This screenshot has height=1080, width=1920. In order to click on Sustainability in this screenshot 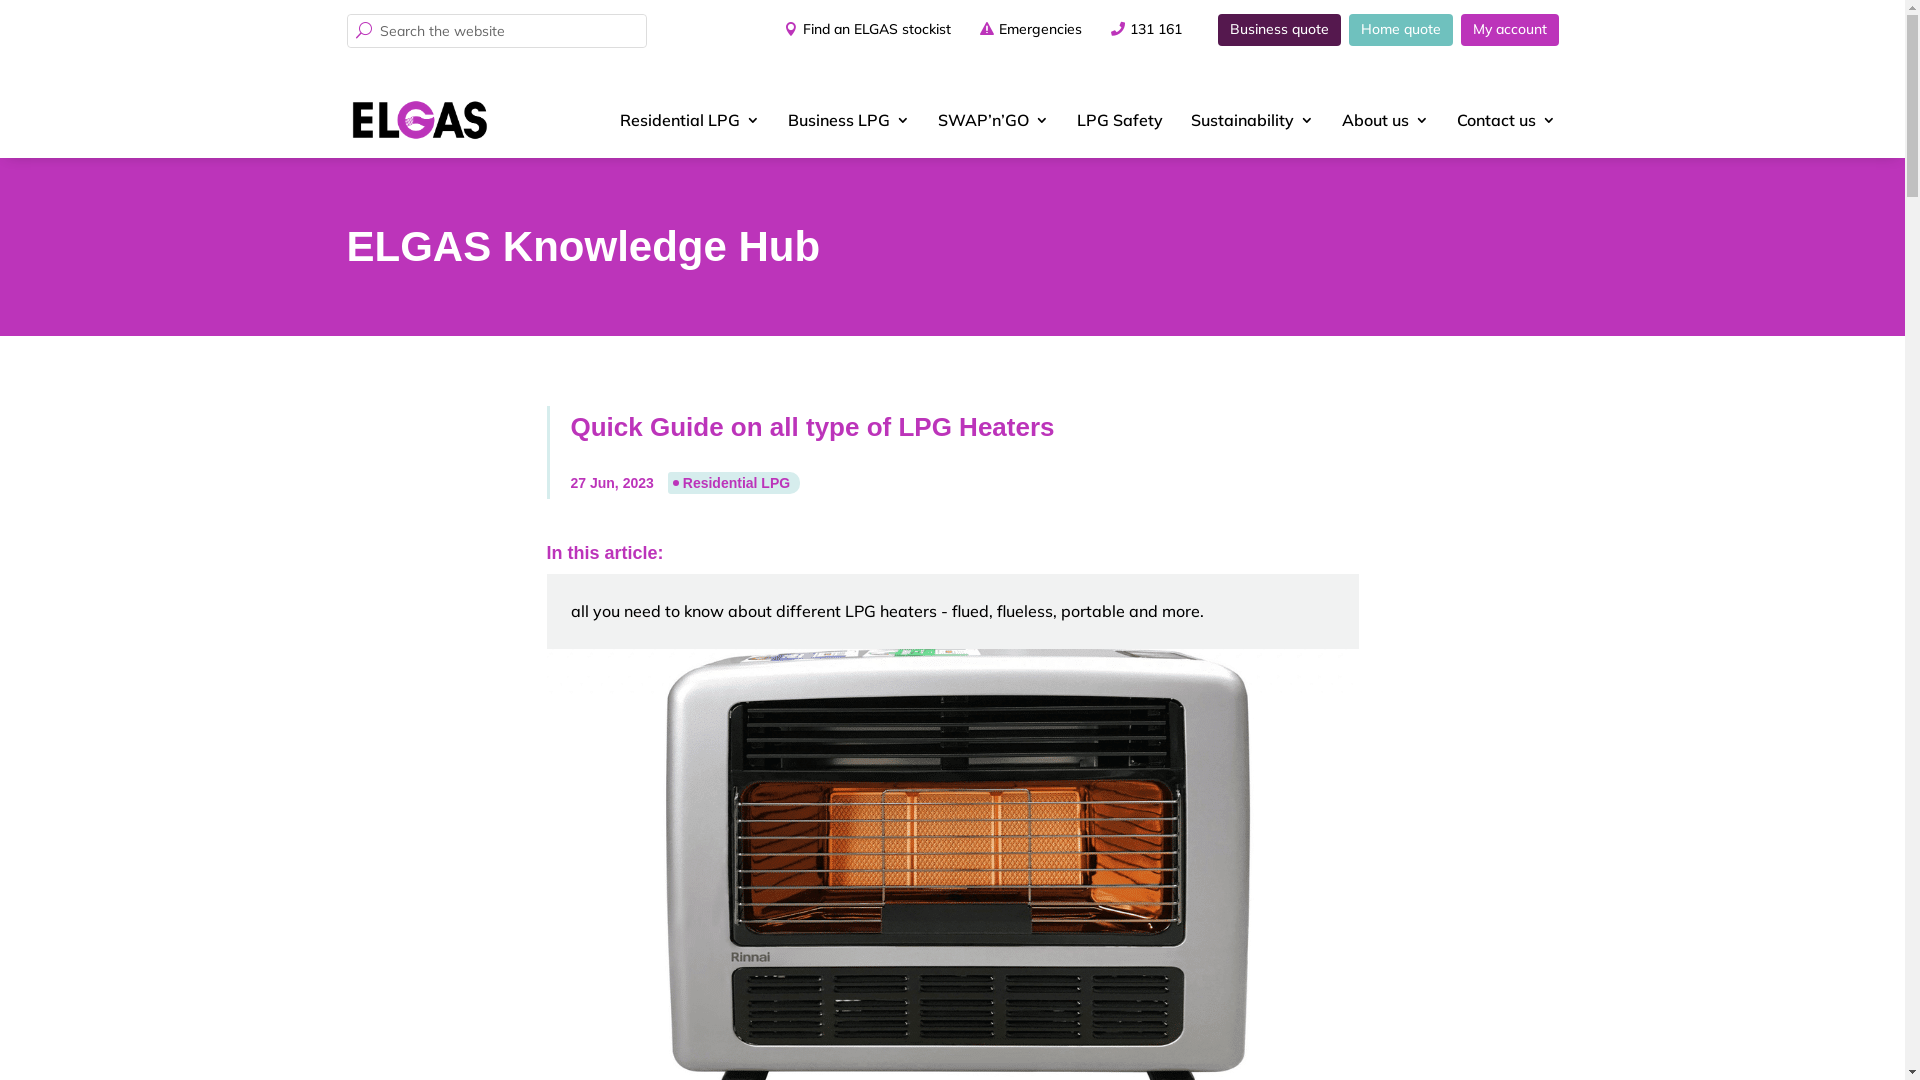, I will do `click(1252, 120)`.